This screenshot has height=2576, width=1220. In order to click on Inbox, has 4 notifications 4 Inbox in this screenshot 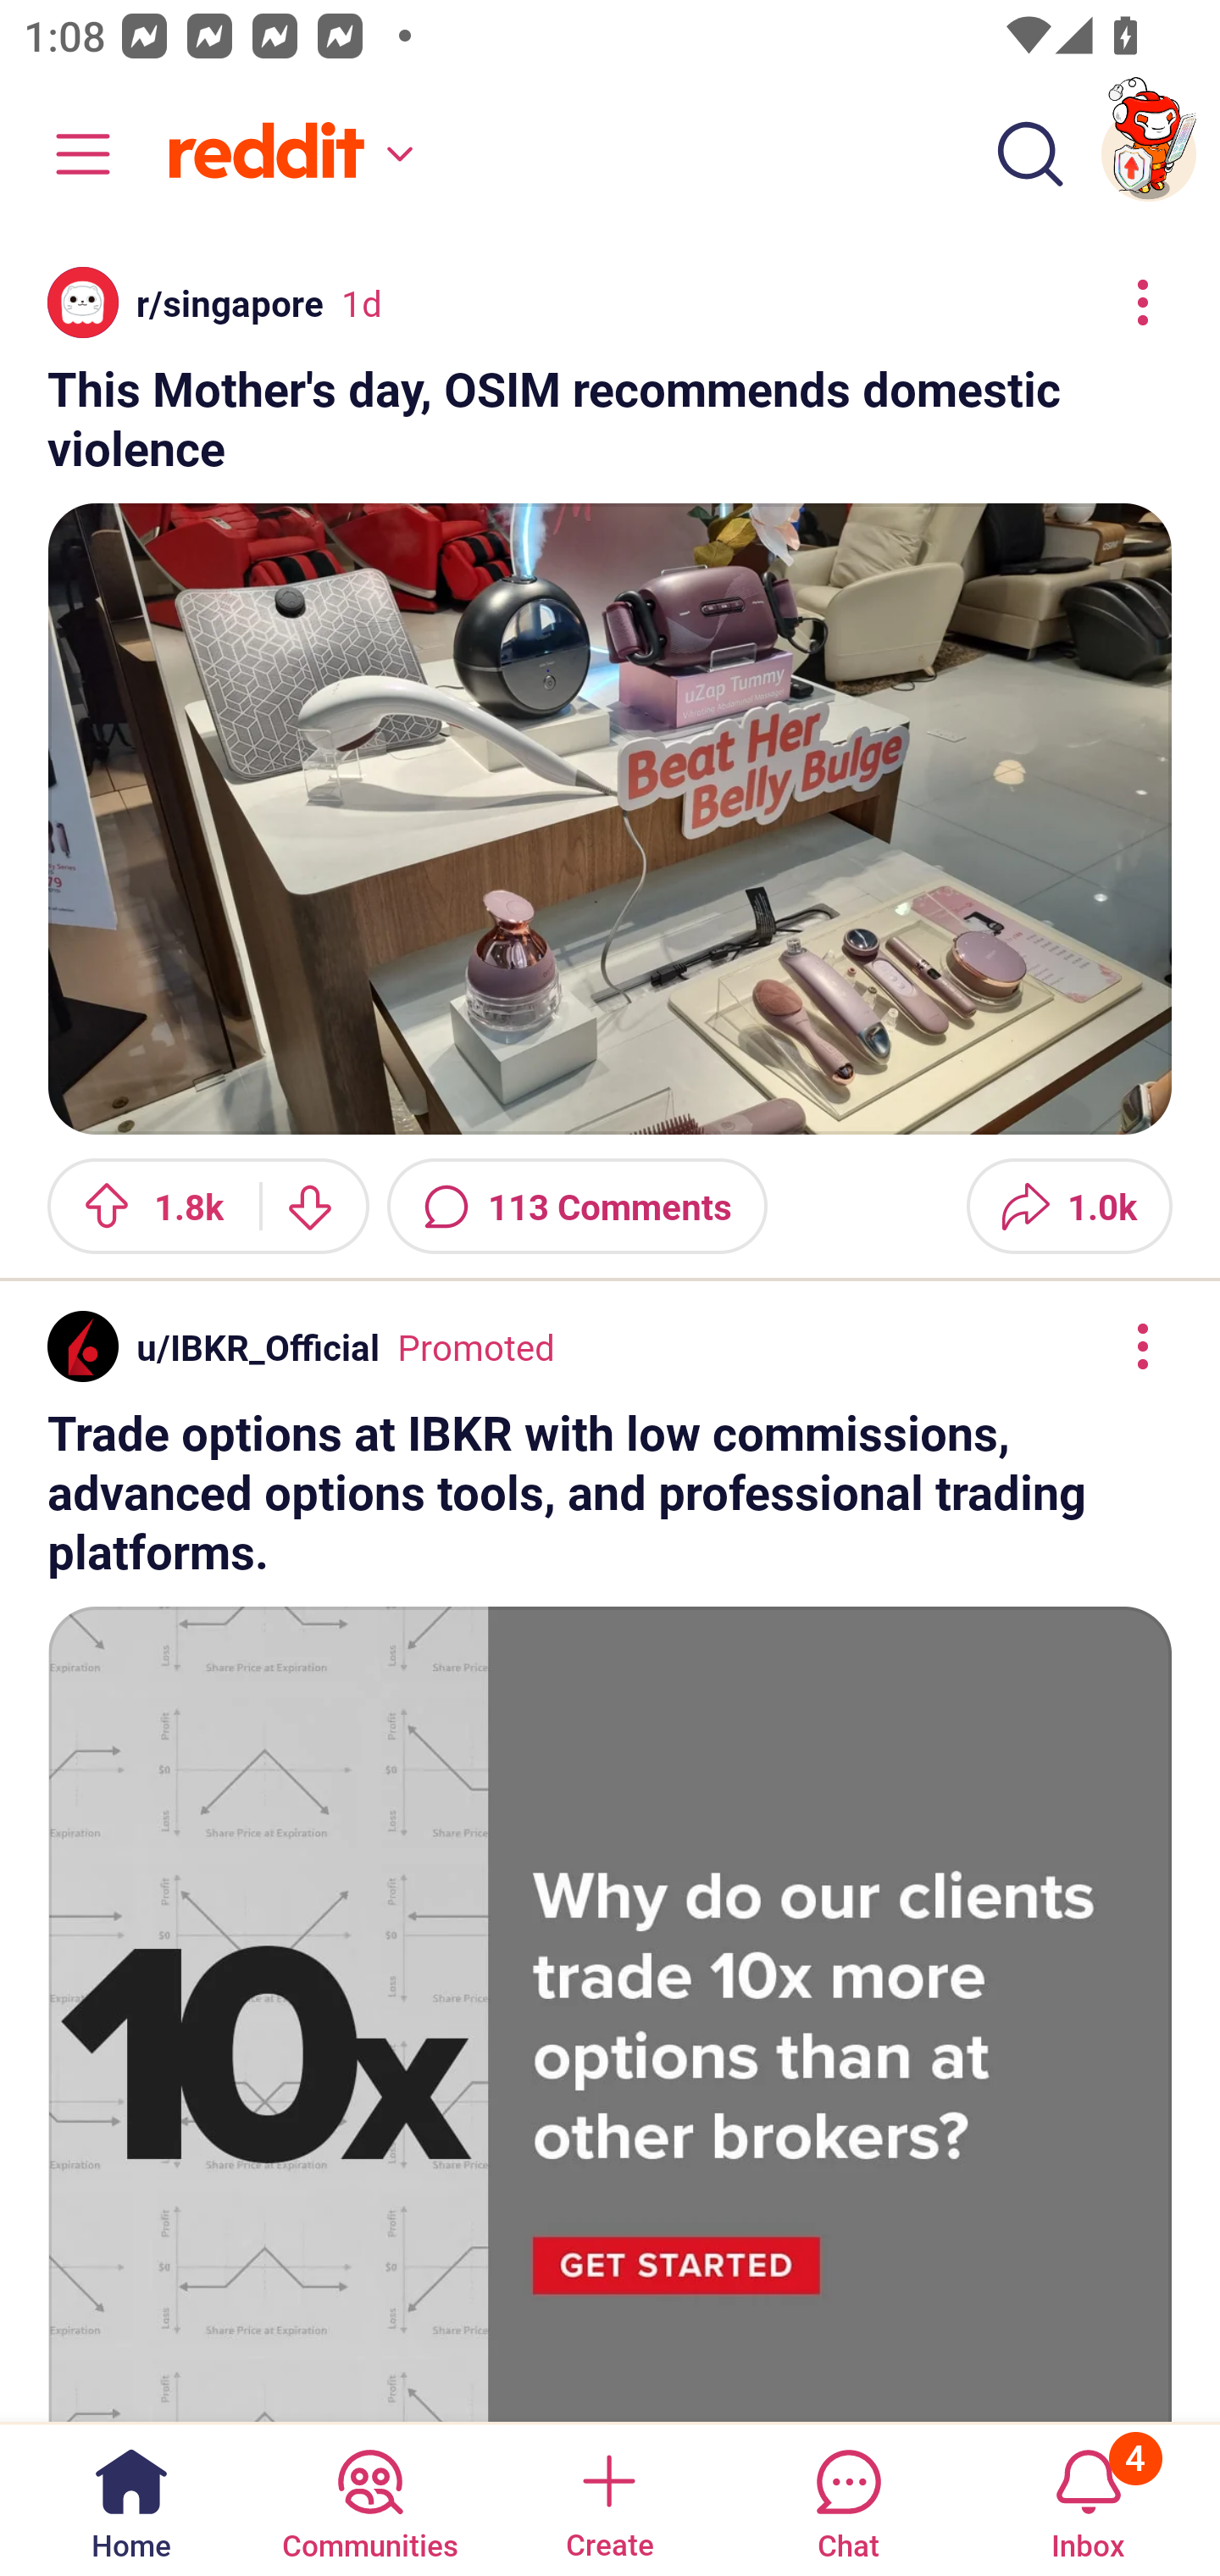, I will do `click(1088, 2498)`.